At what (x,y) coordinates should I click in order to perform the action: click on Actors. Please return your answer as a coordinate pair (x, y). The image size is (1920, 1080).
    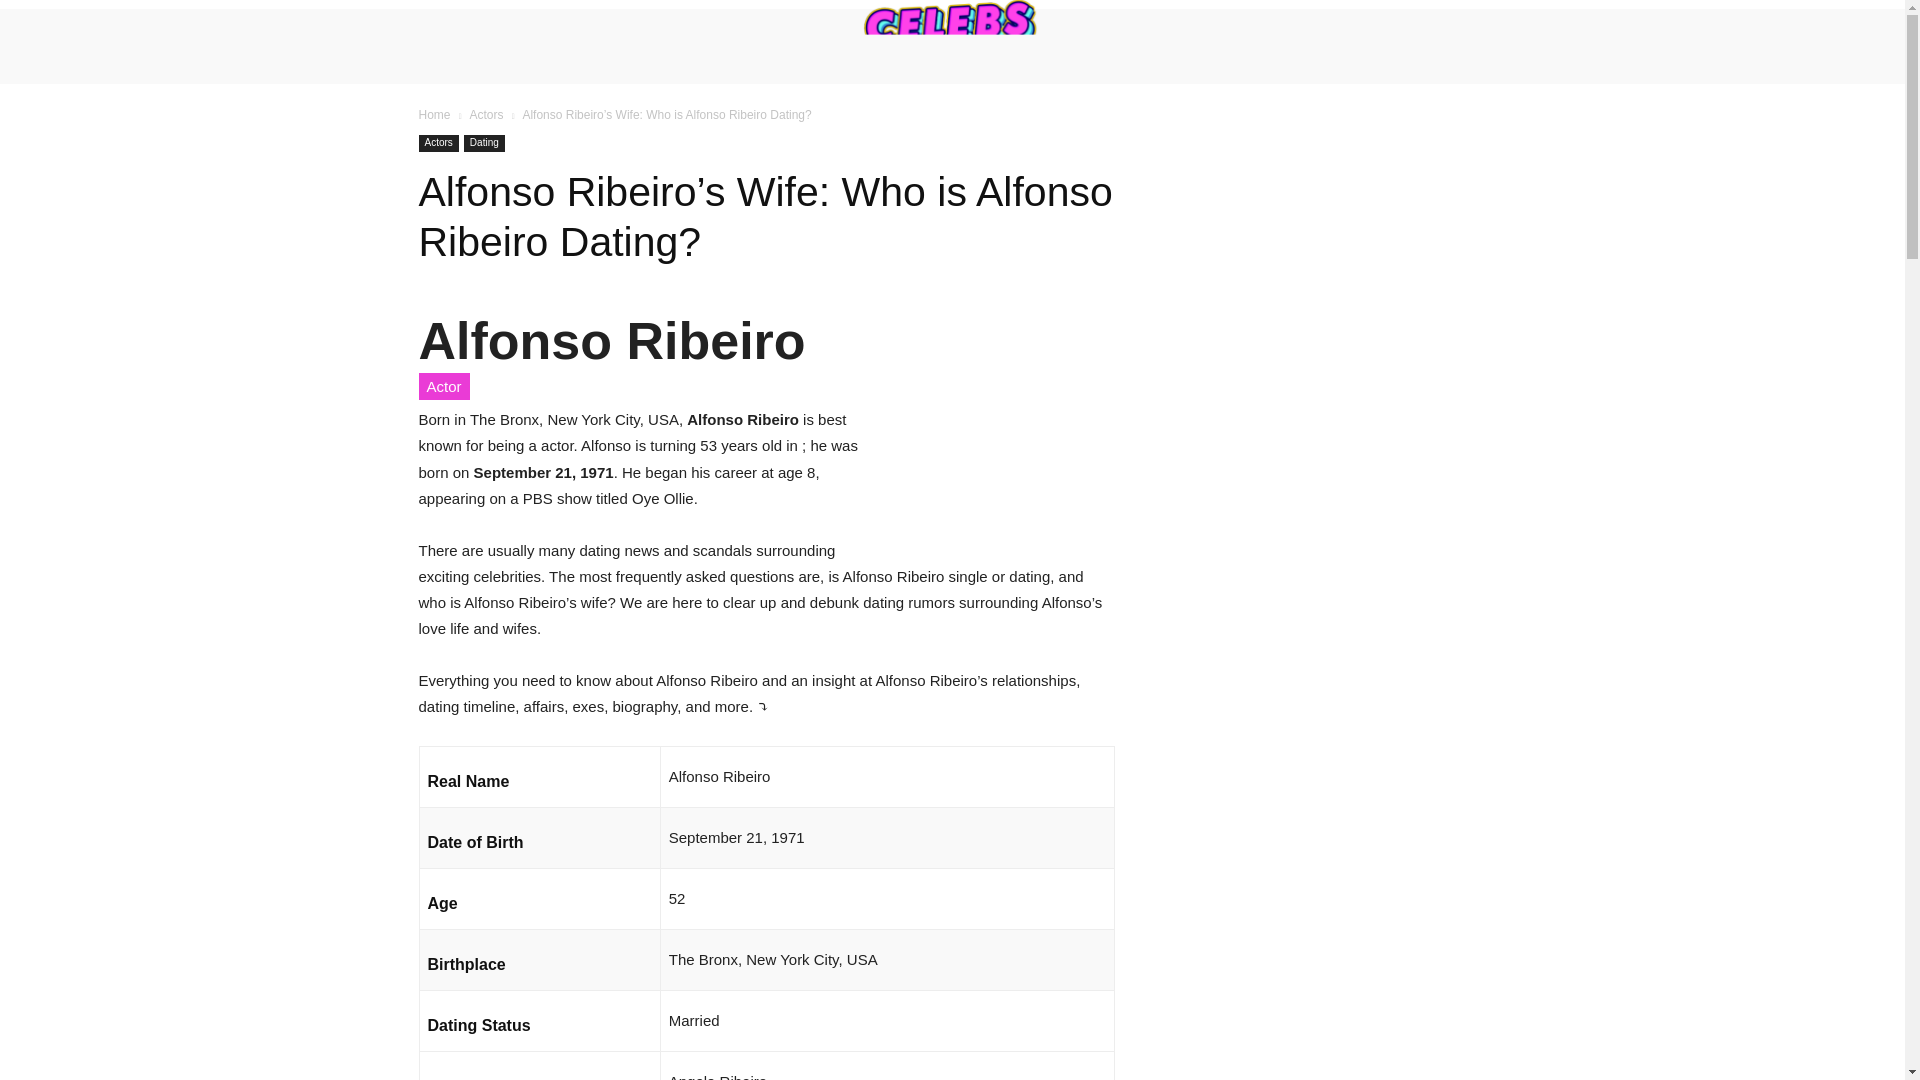
    Looking at the image, I should click on (486, 115).